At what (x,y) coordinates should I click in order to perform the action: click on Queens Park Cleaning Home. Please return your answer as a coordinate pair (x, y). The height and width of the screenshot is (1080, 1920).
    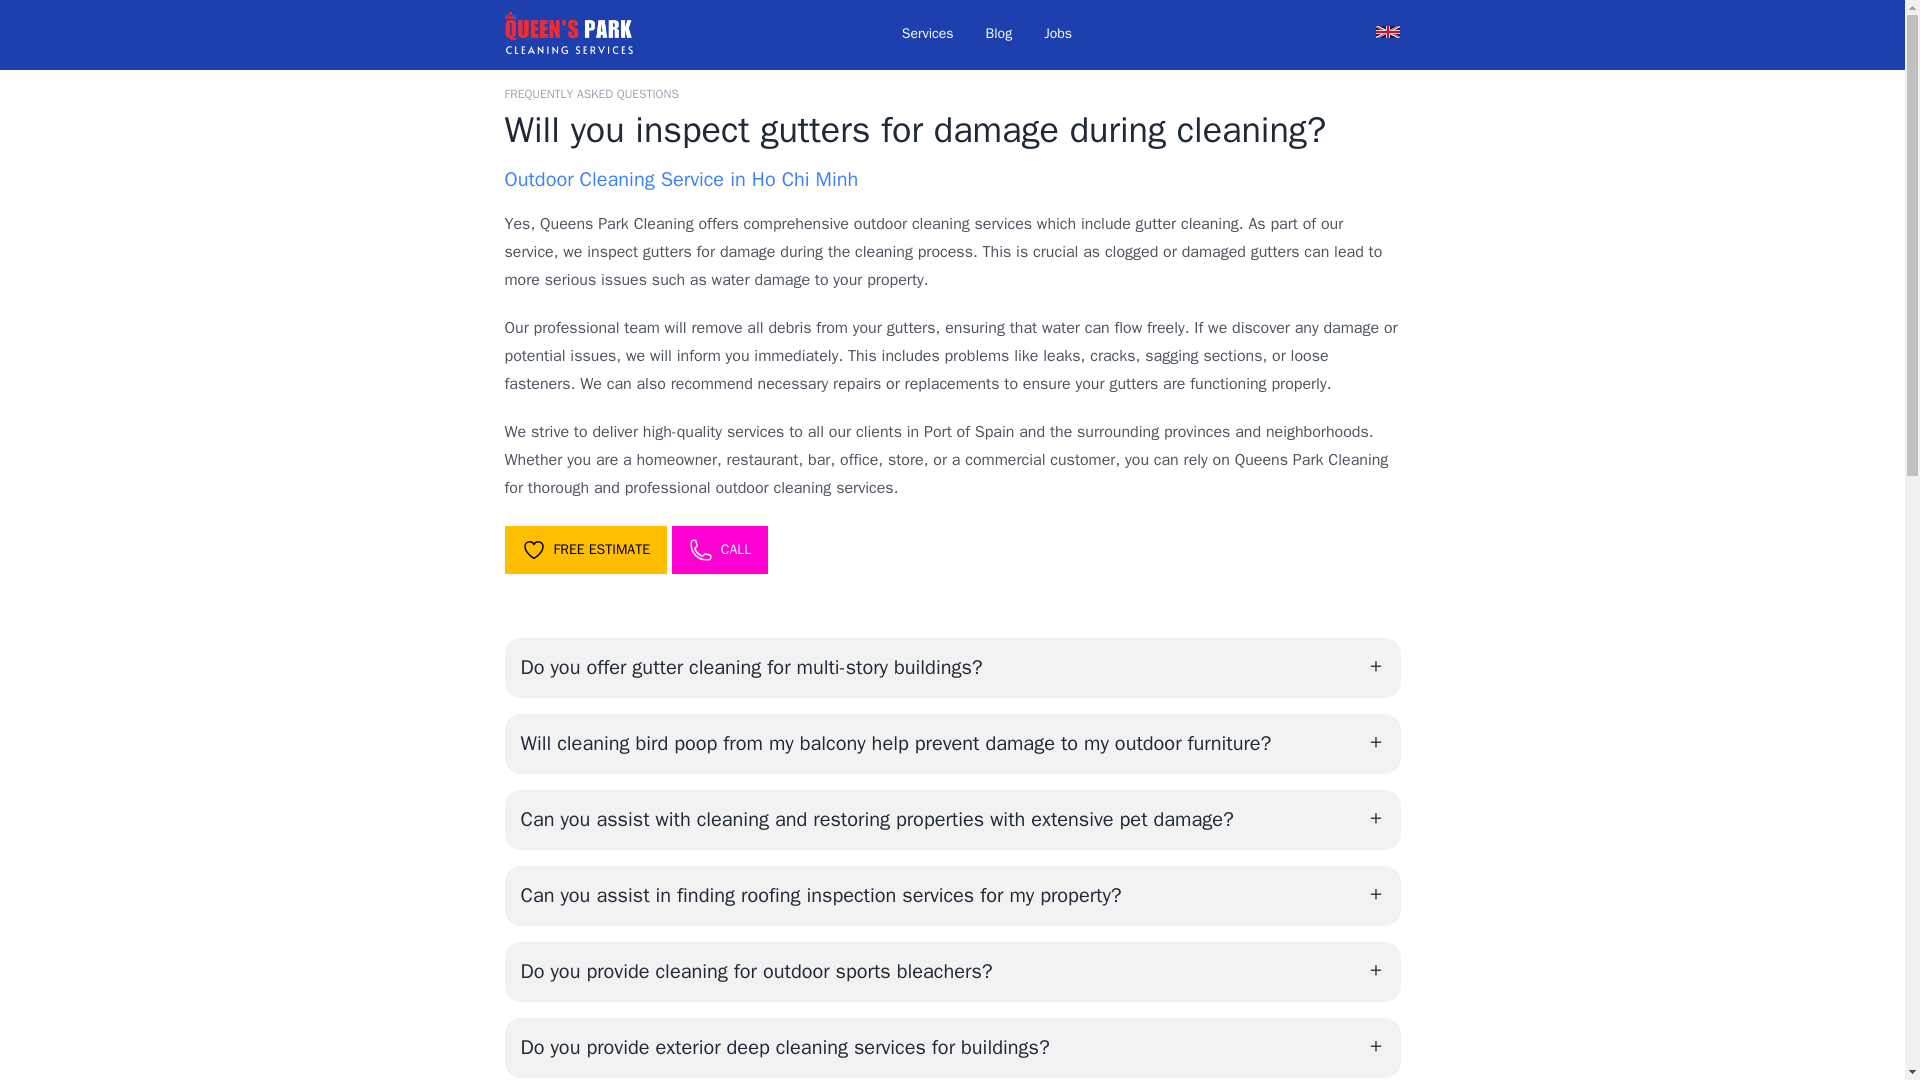
    Looking at the image, I should click on (567, 34).